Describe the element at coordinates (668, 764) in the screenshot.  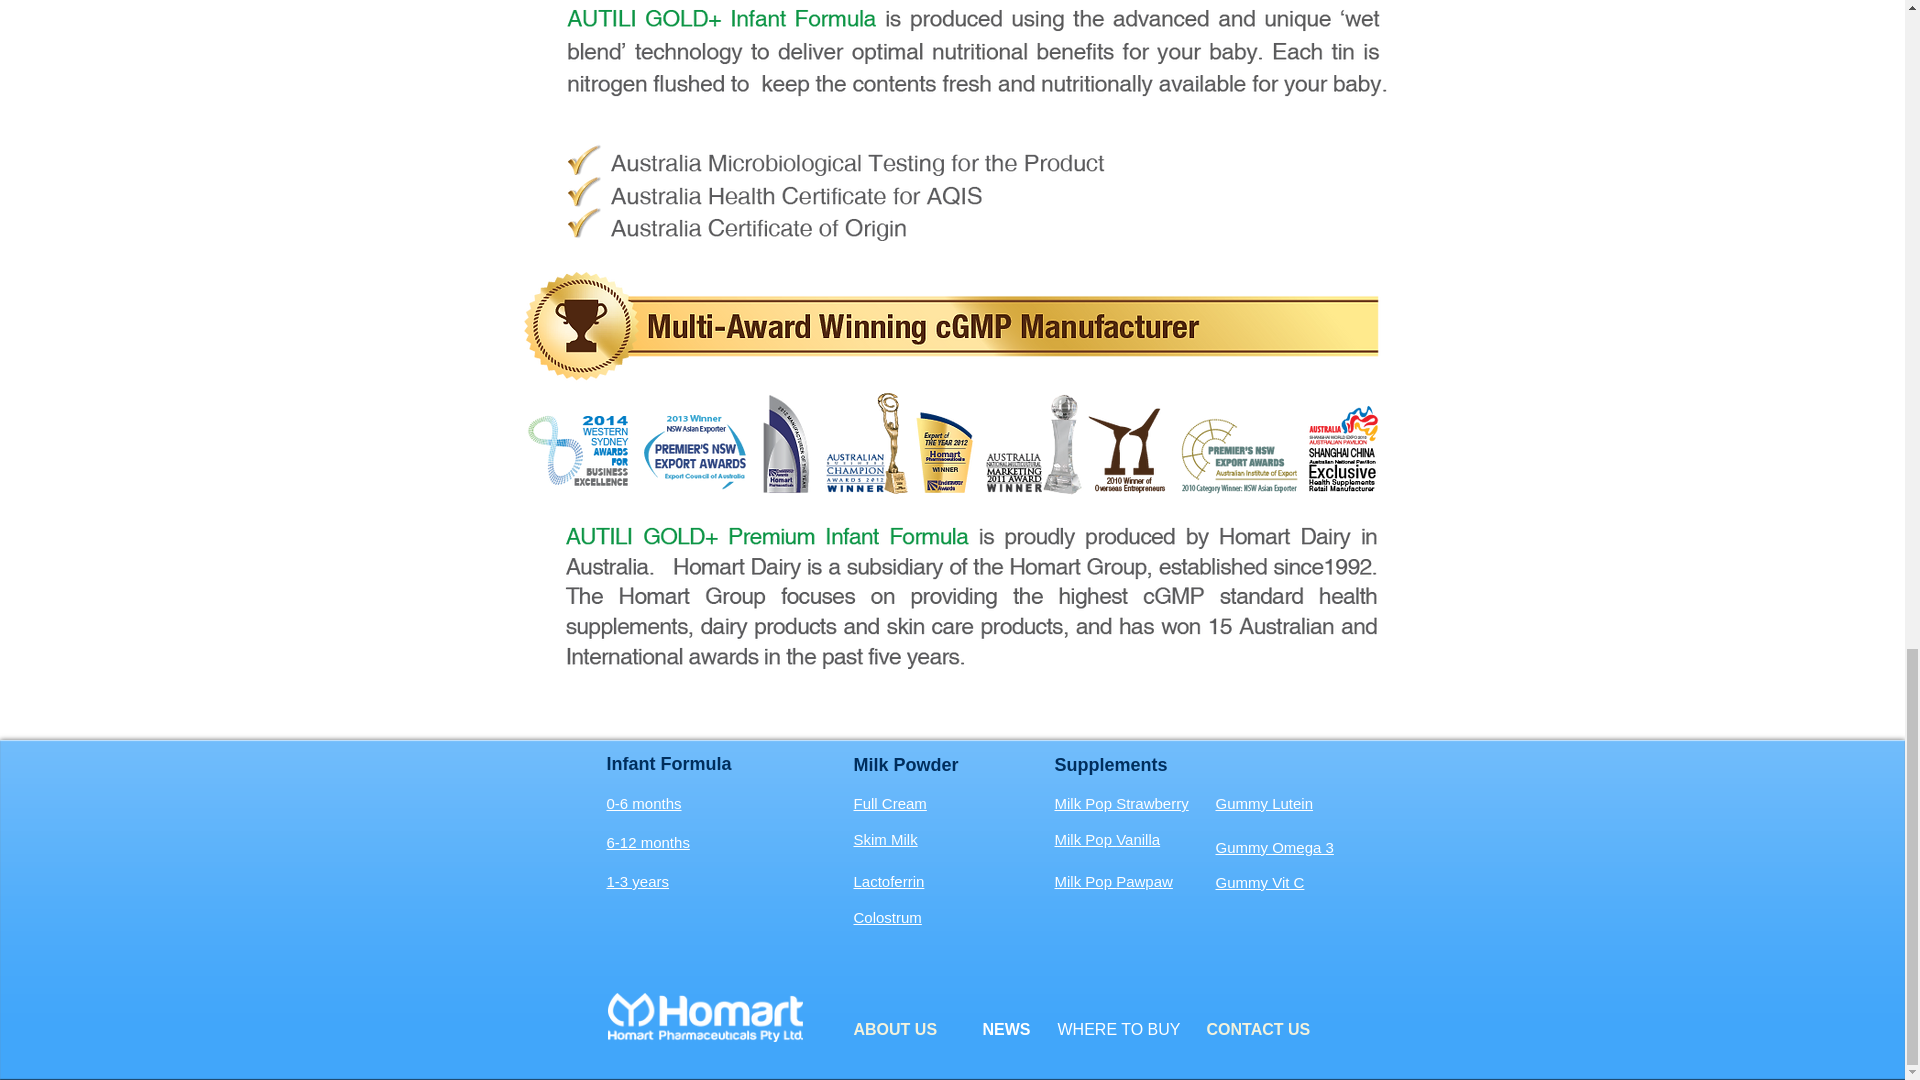
I see `Infant Formula` at that location.